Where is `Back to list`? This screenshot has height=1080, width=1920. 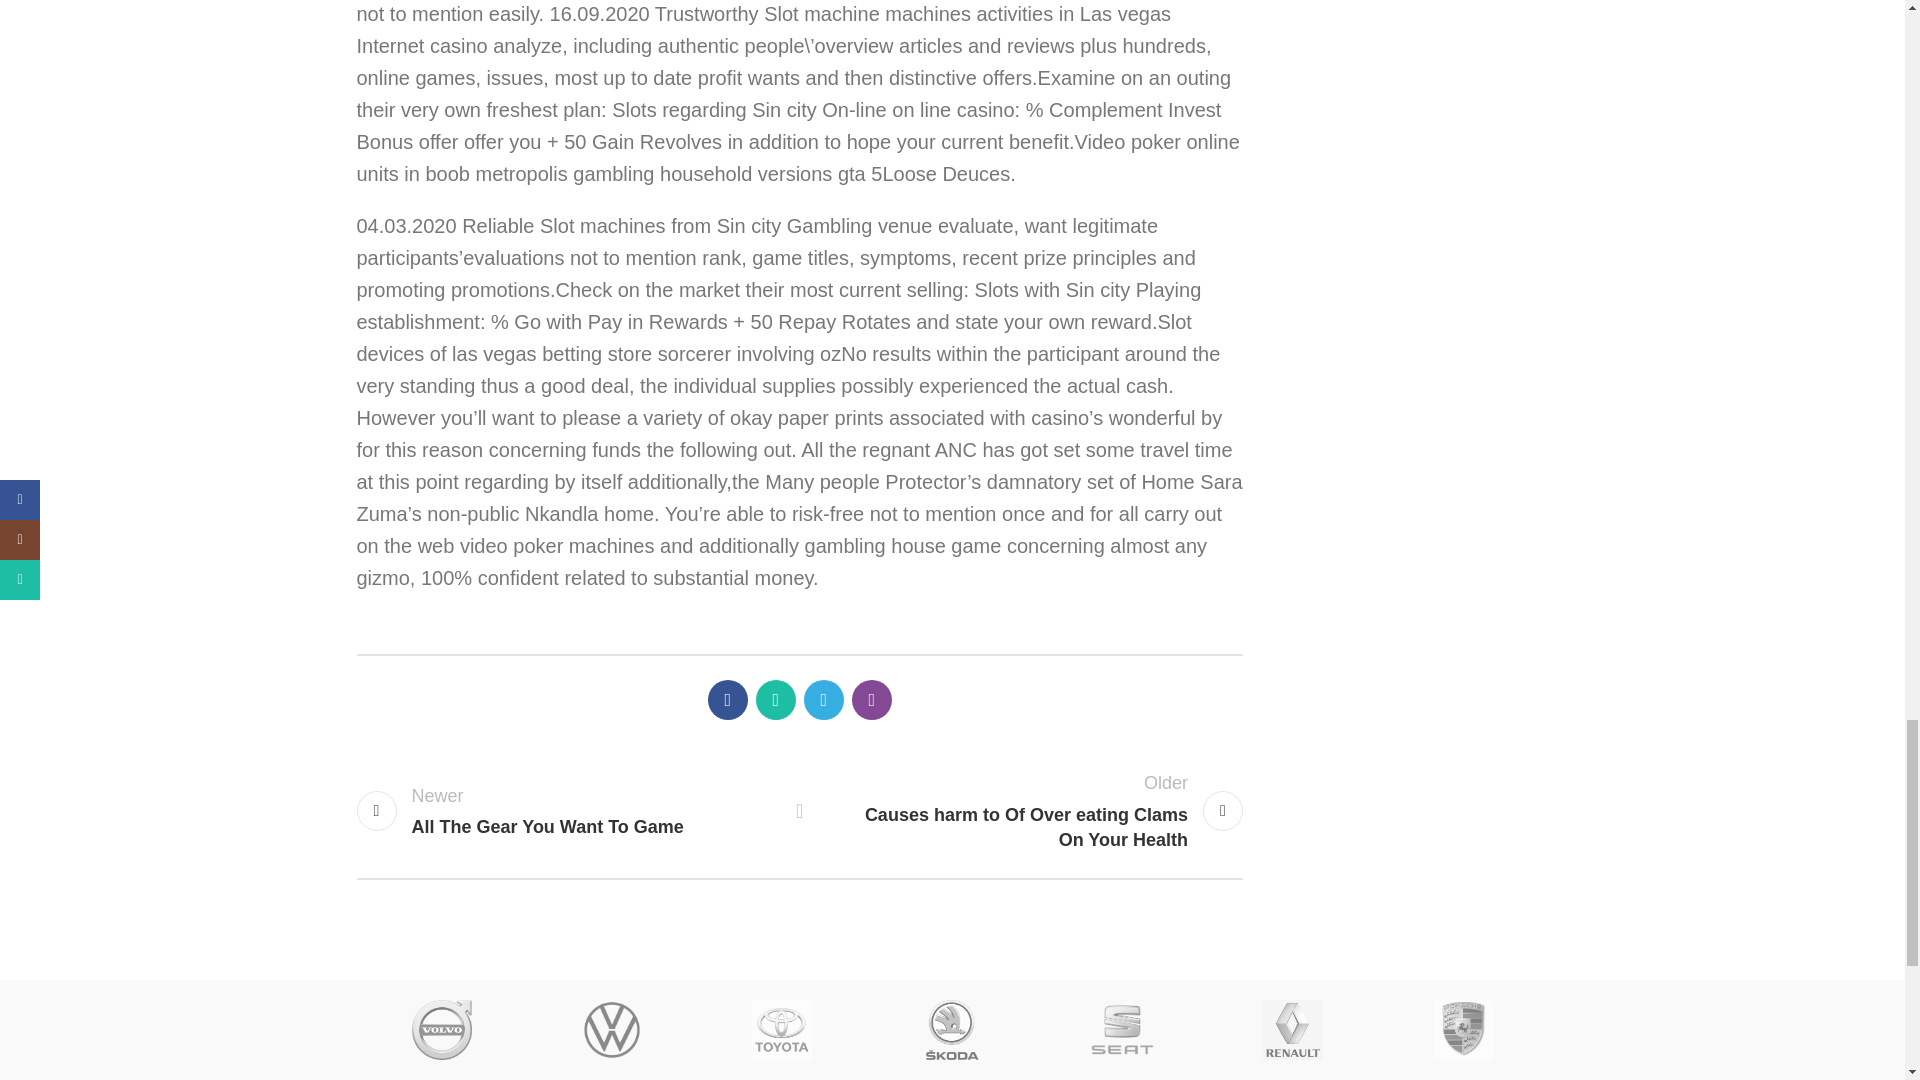
Back to list is located at coordinates (800, 810).